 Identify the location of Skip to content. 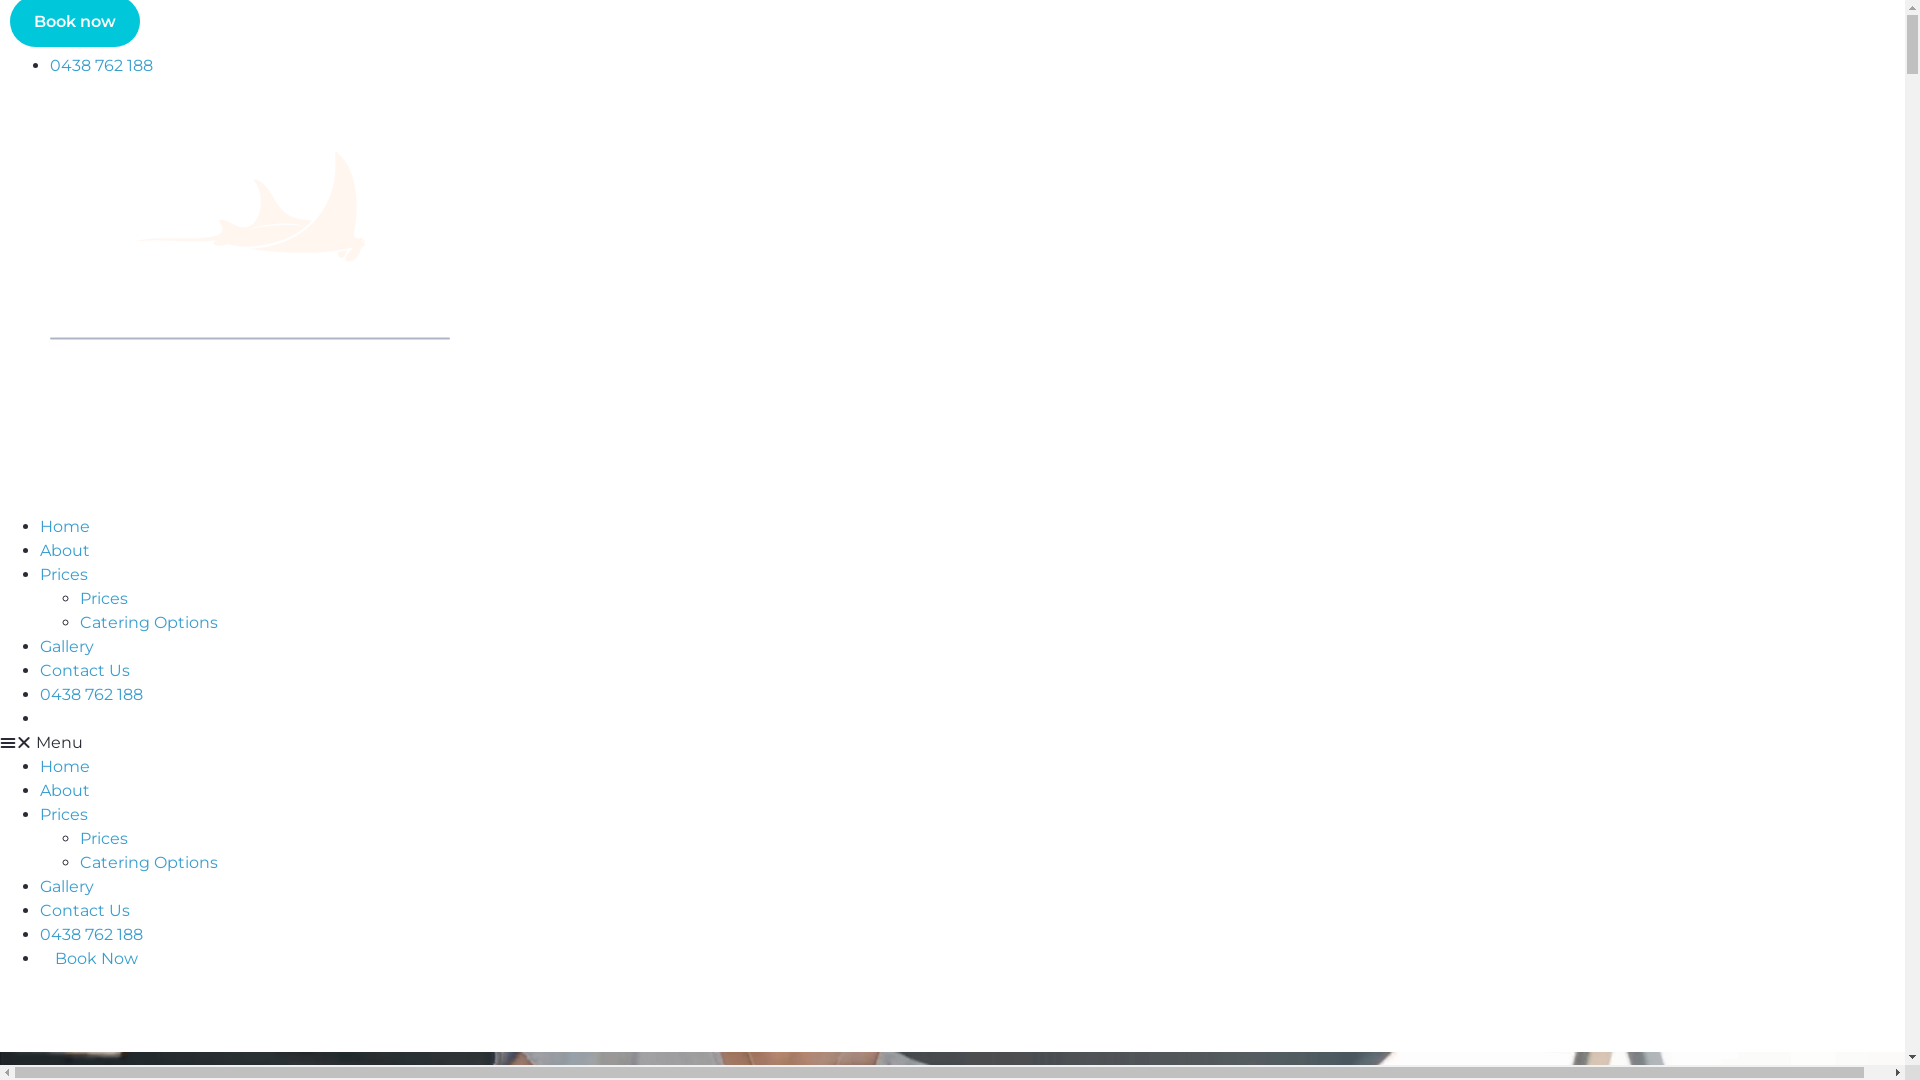
(0, 0).